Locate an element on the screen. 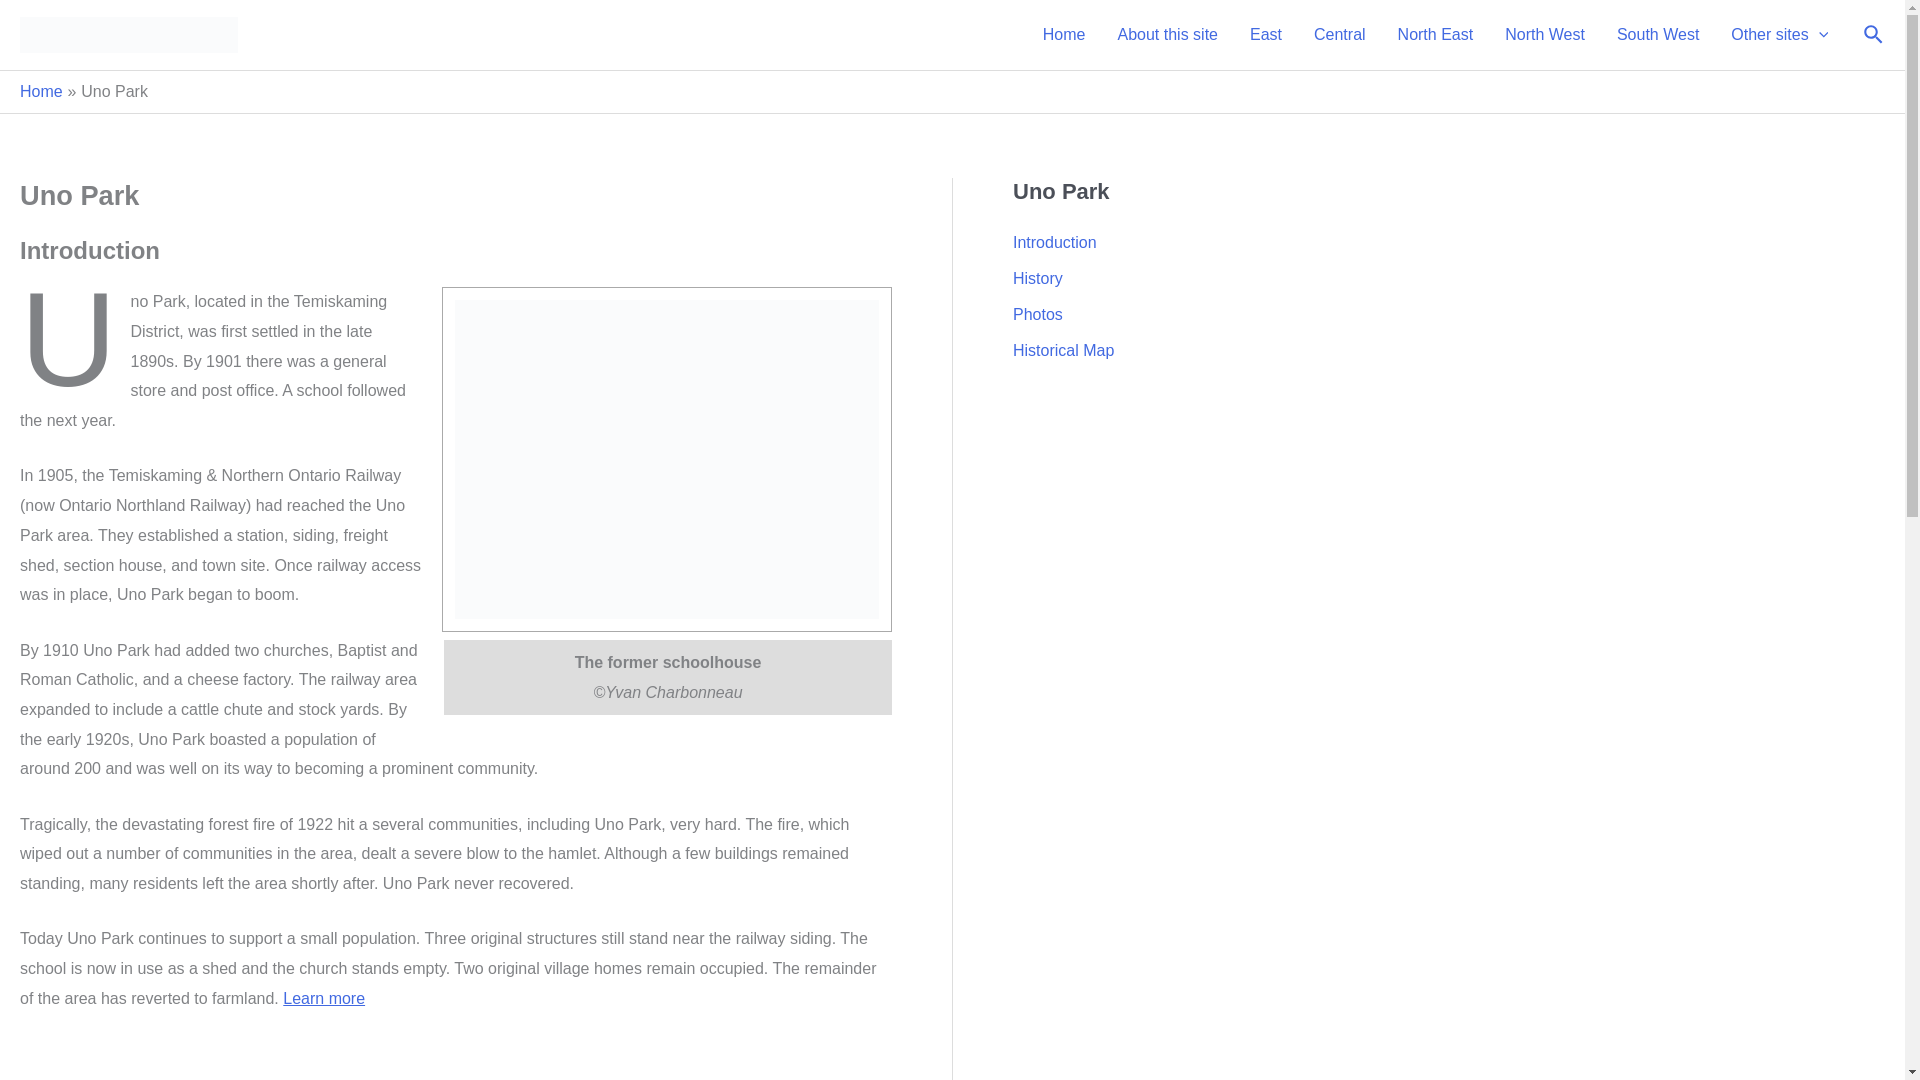 The image size is (1920, 1080). About this site is located at coordinates (1167, 35).